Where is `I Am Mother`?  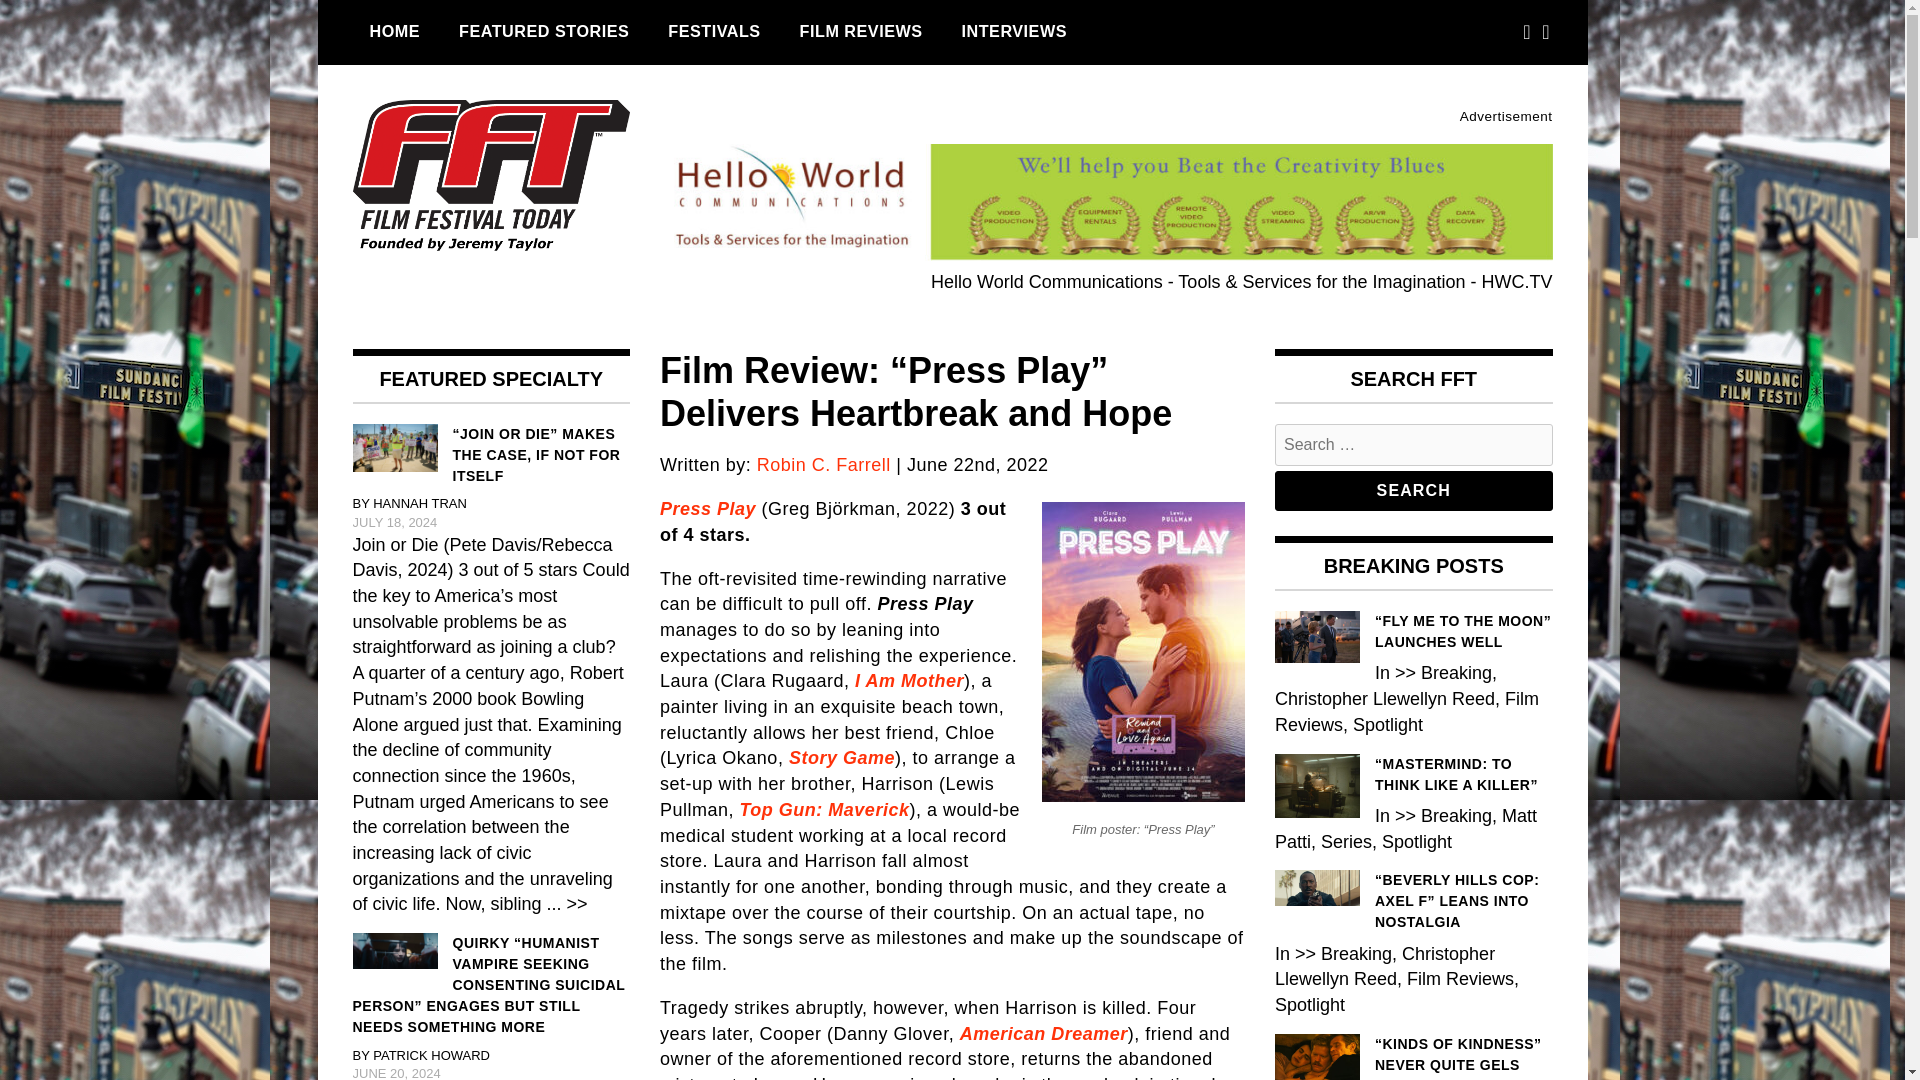
I Am Mother is located at coordinates (908, 680).